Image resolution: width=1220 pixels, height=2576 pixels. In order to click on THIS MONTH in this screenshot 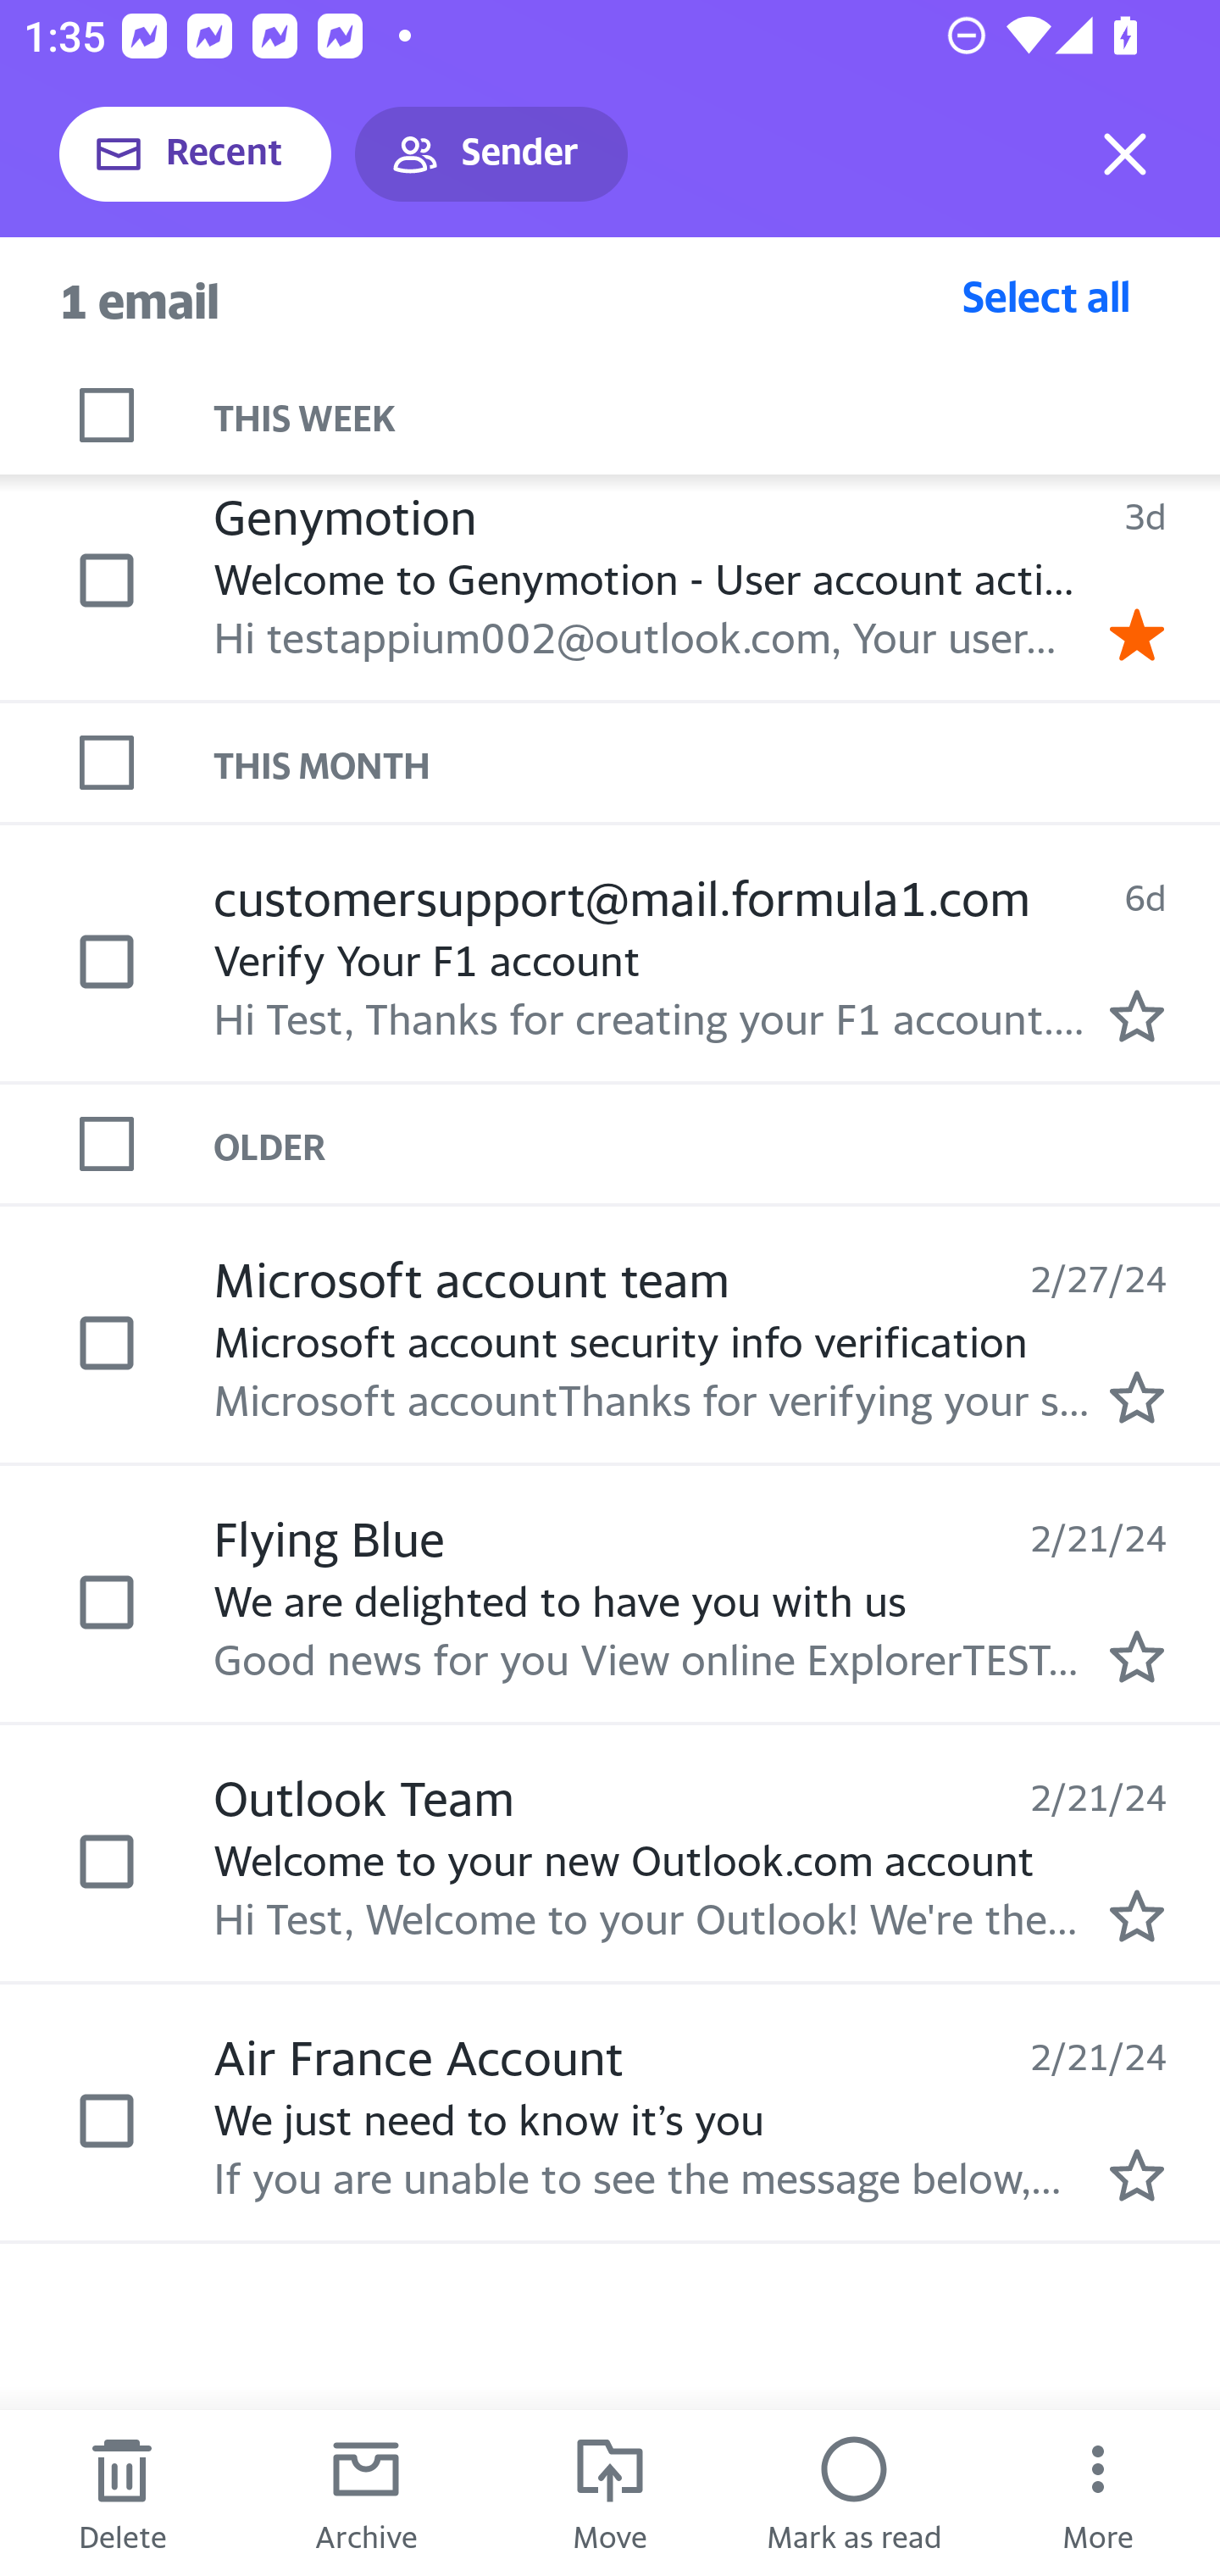, I will do `click(717, 763)`.